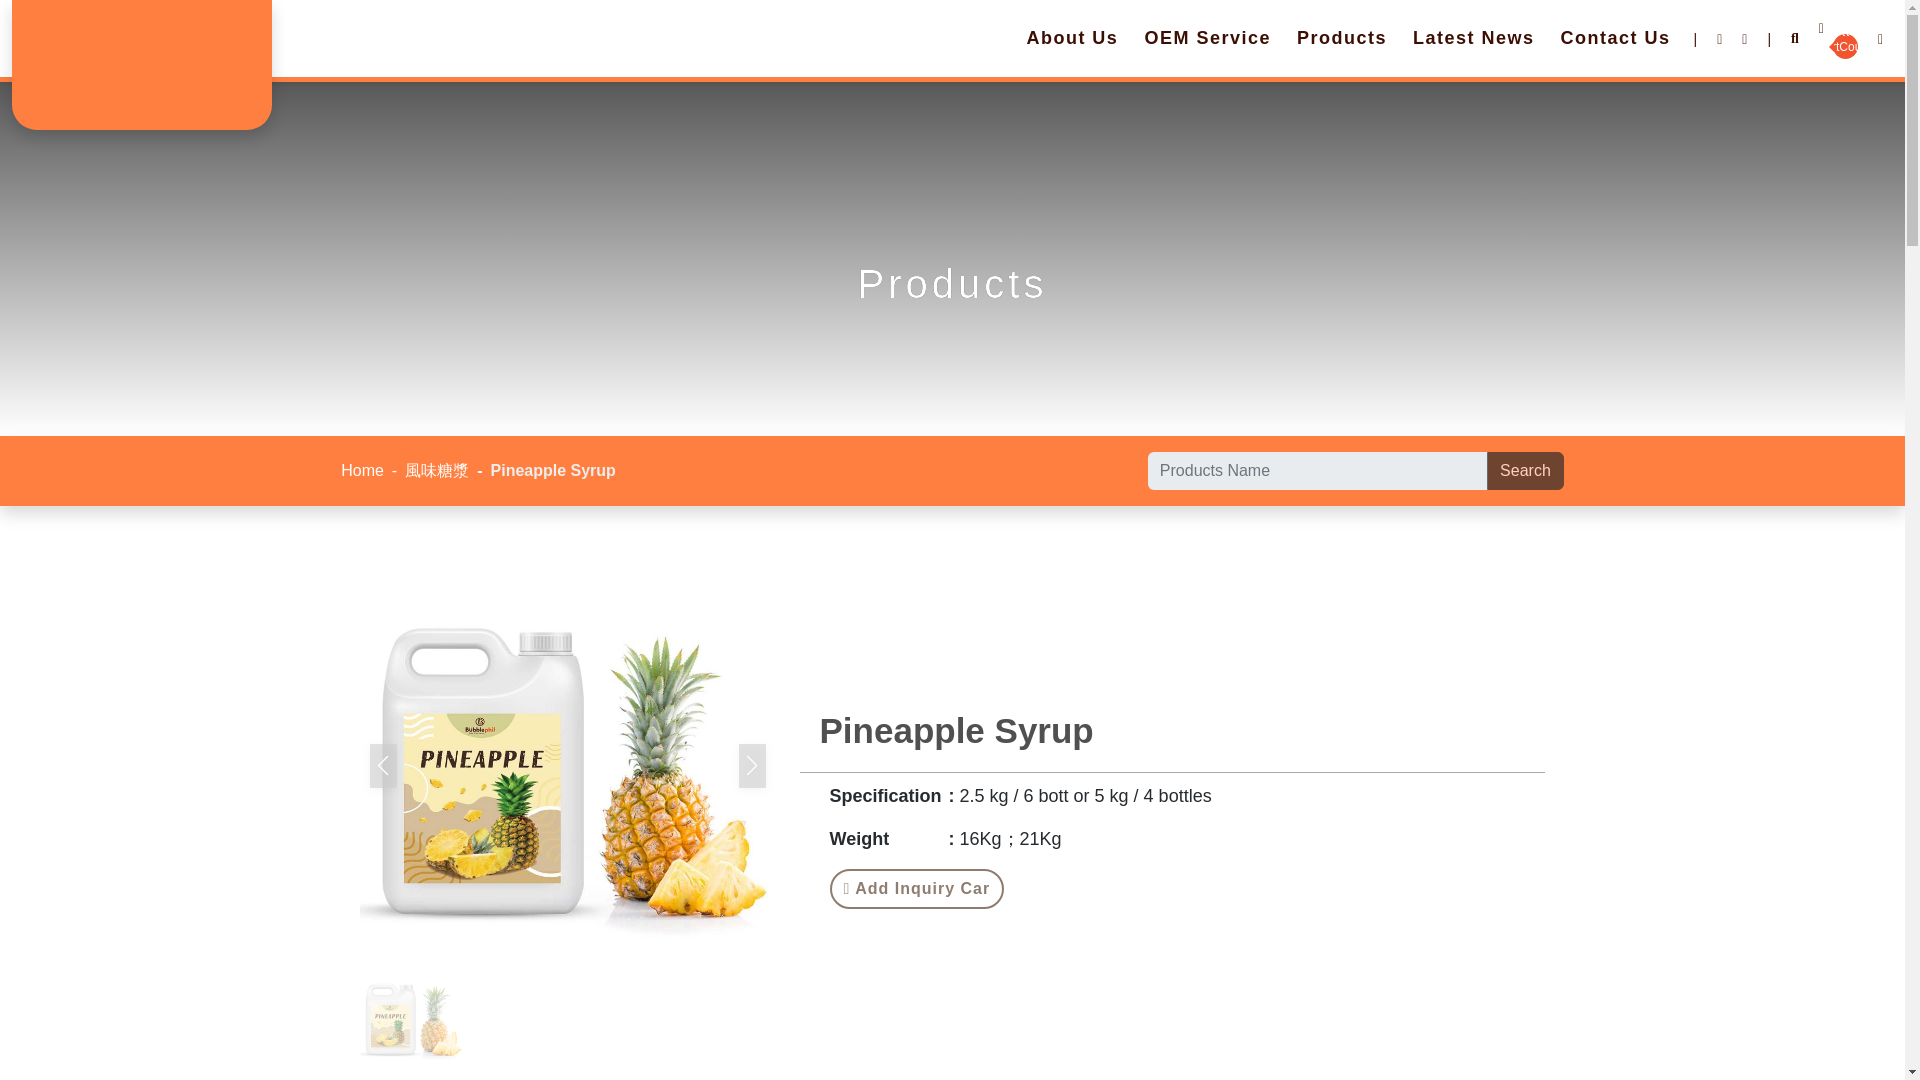  What do you see at coordinates (568, 765) in the screenshot?
I see `Pineapple Syrup` at bounding box center [568, 765].